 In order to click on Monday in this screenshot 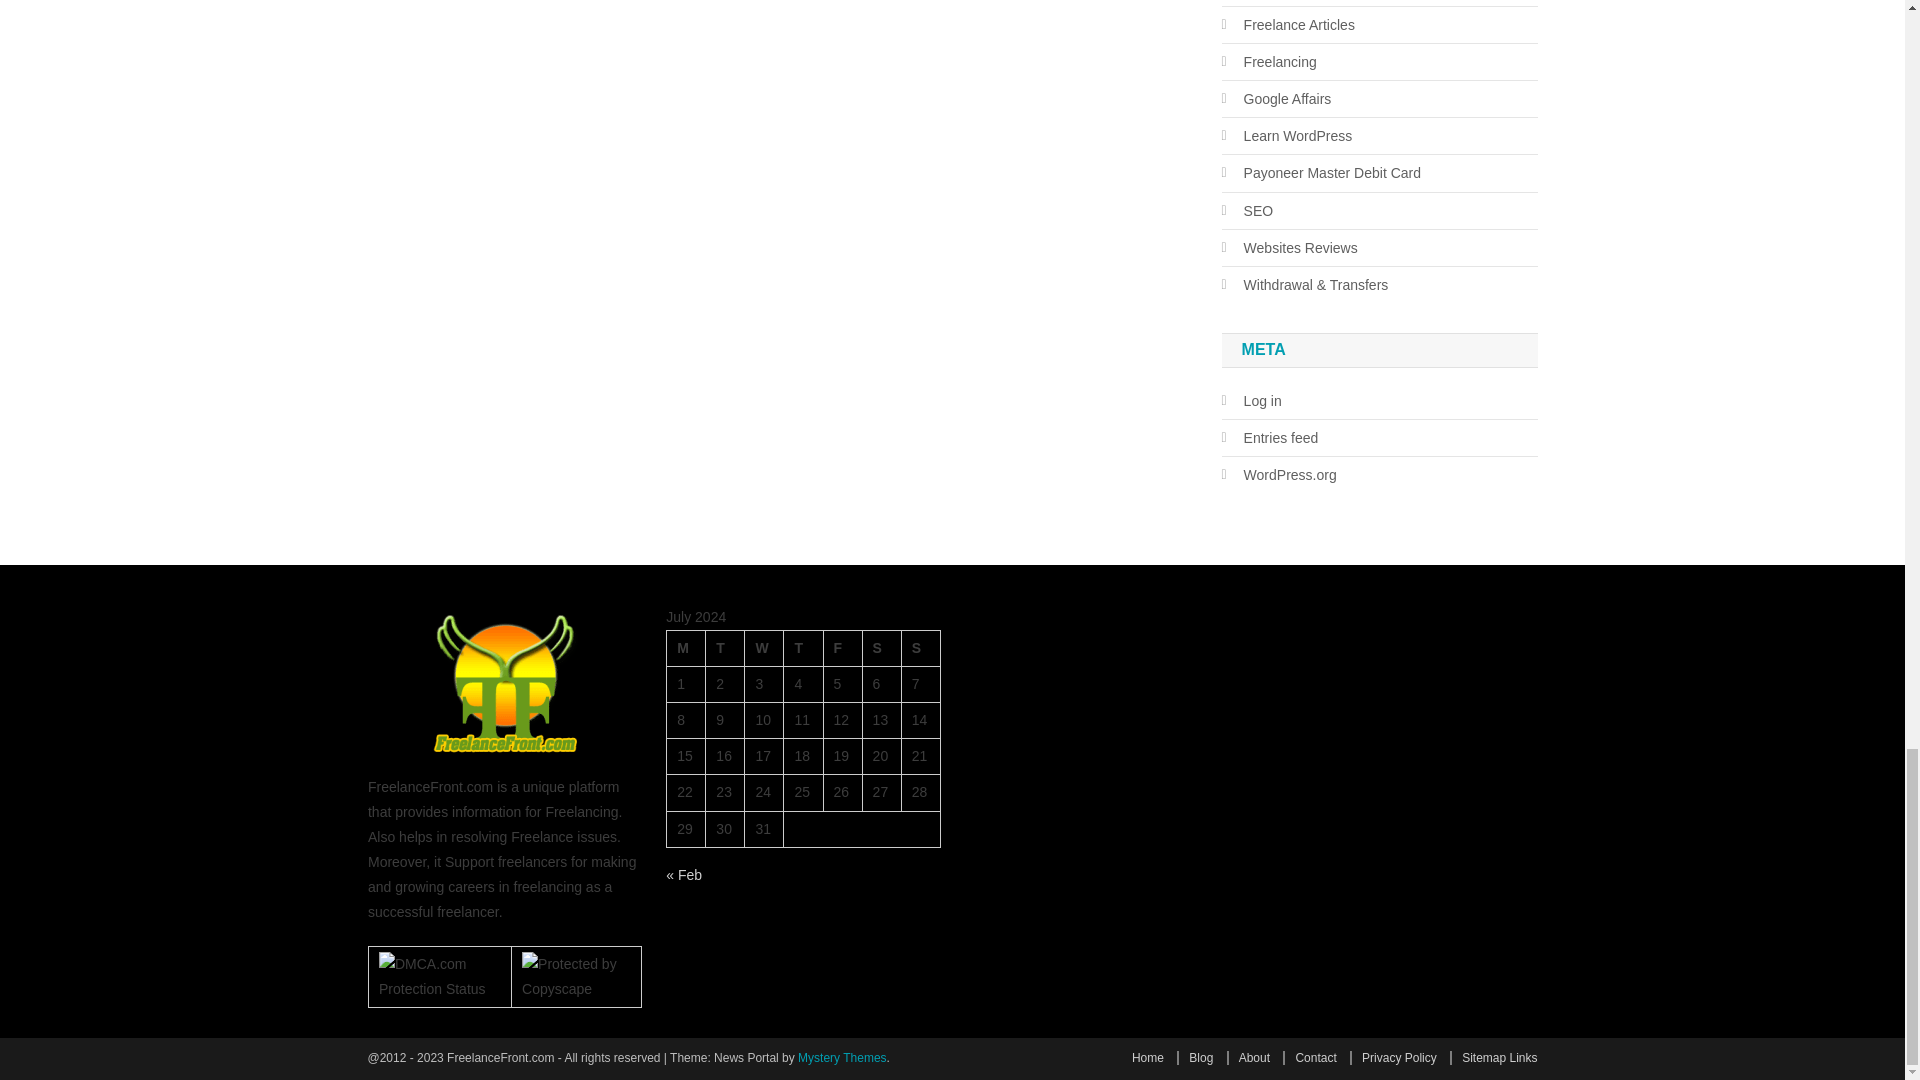, I will do `click(686, 648)`.